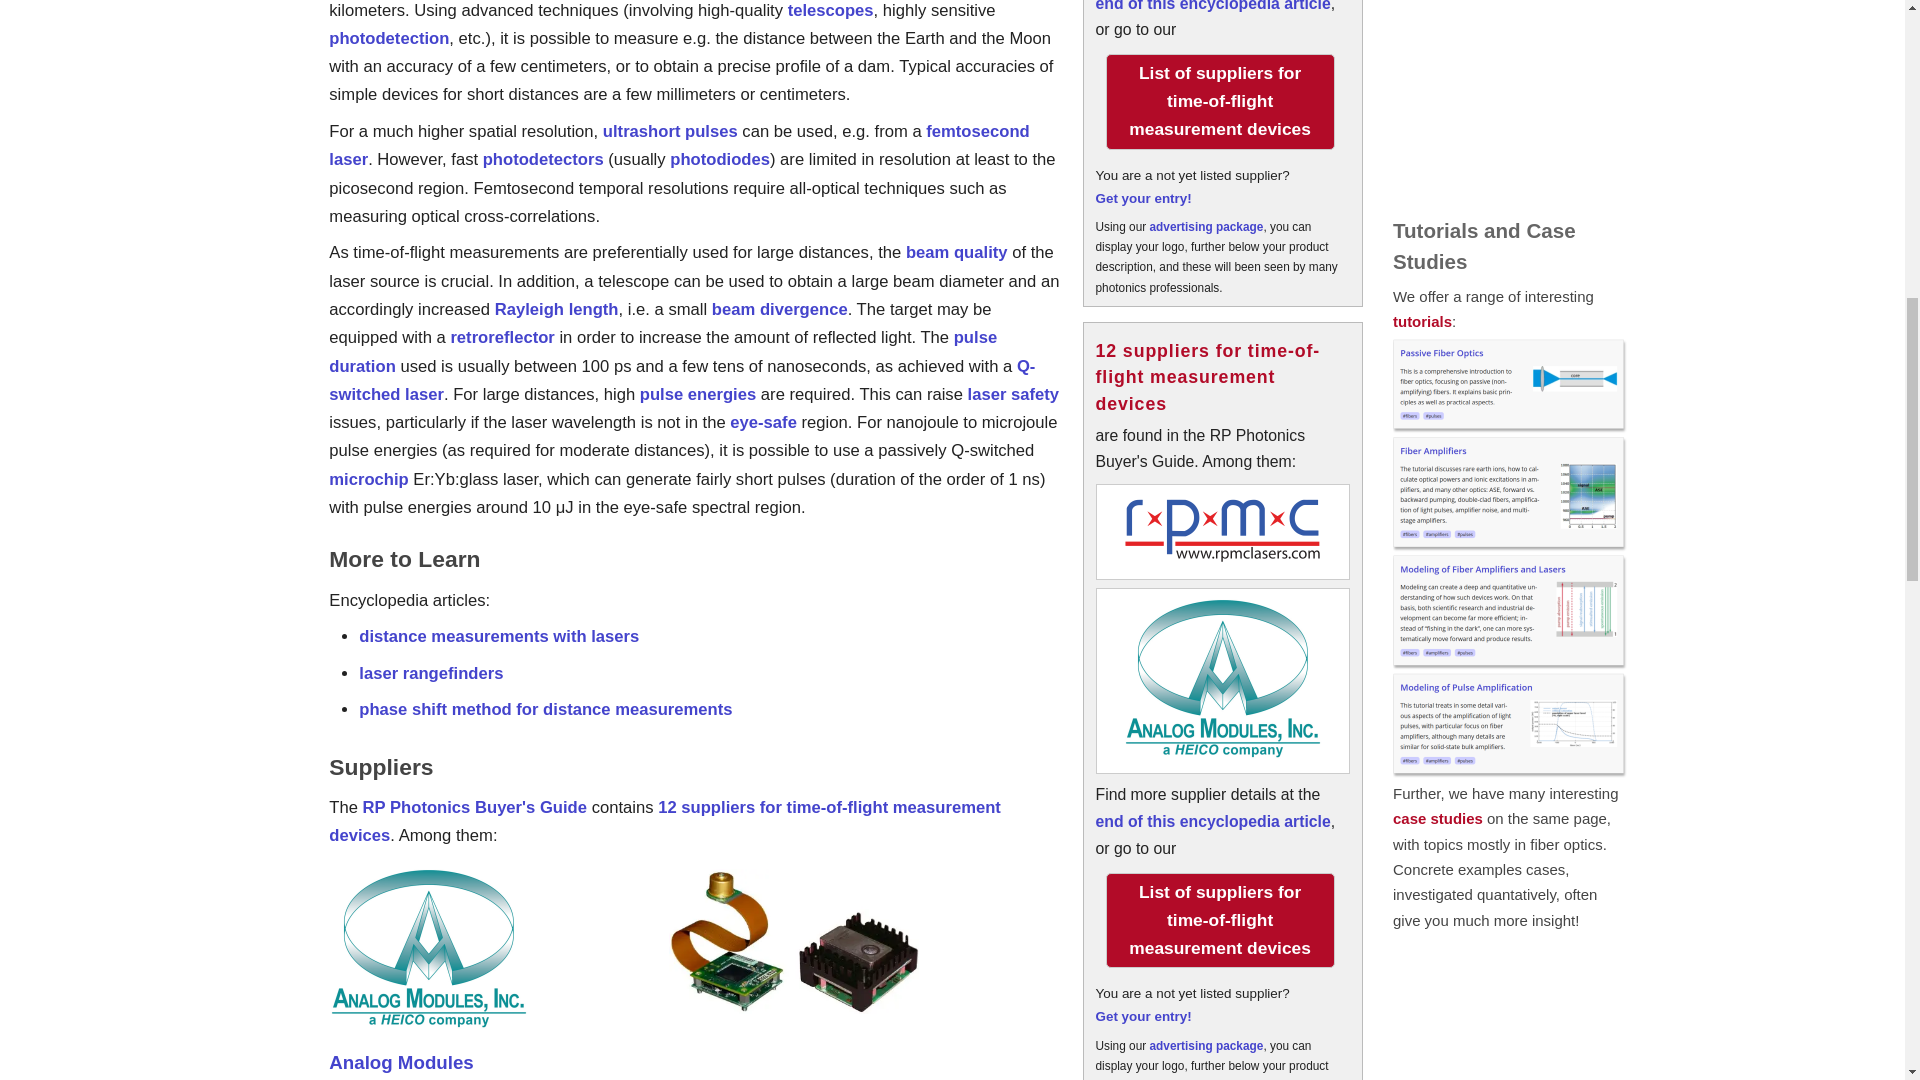  Describe the element at coordinates (1213, 822) in the screenshot. I see `end of this encyclopedia article` at that location.